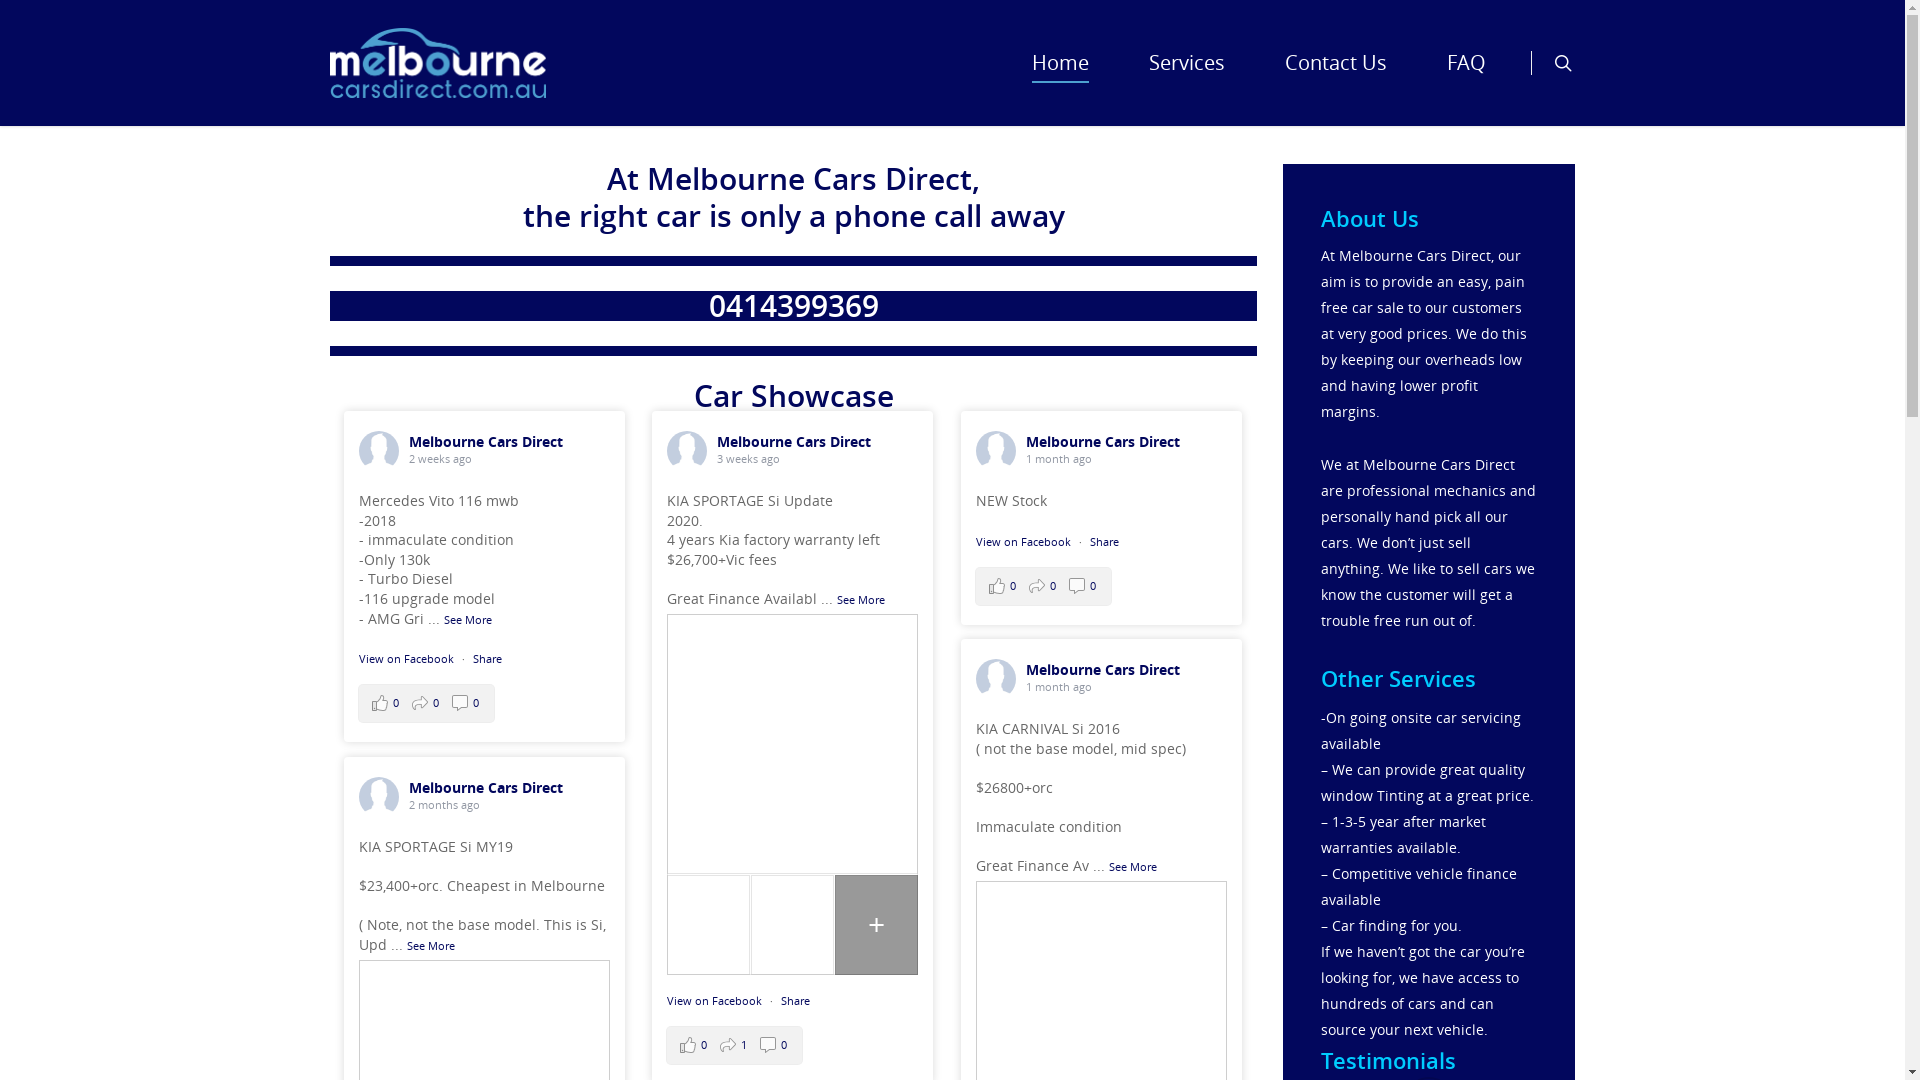 The width and height of the screenshot is (1920, 1080). I want to click on View Comments
Likes:
0
Shares:
0
Comments:
0, so click(426, 704).